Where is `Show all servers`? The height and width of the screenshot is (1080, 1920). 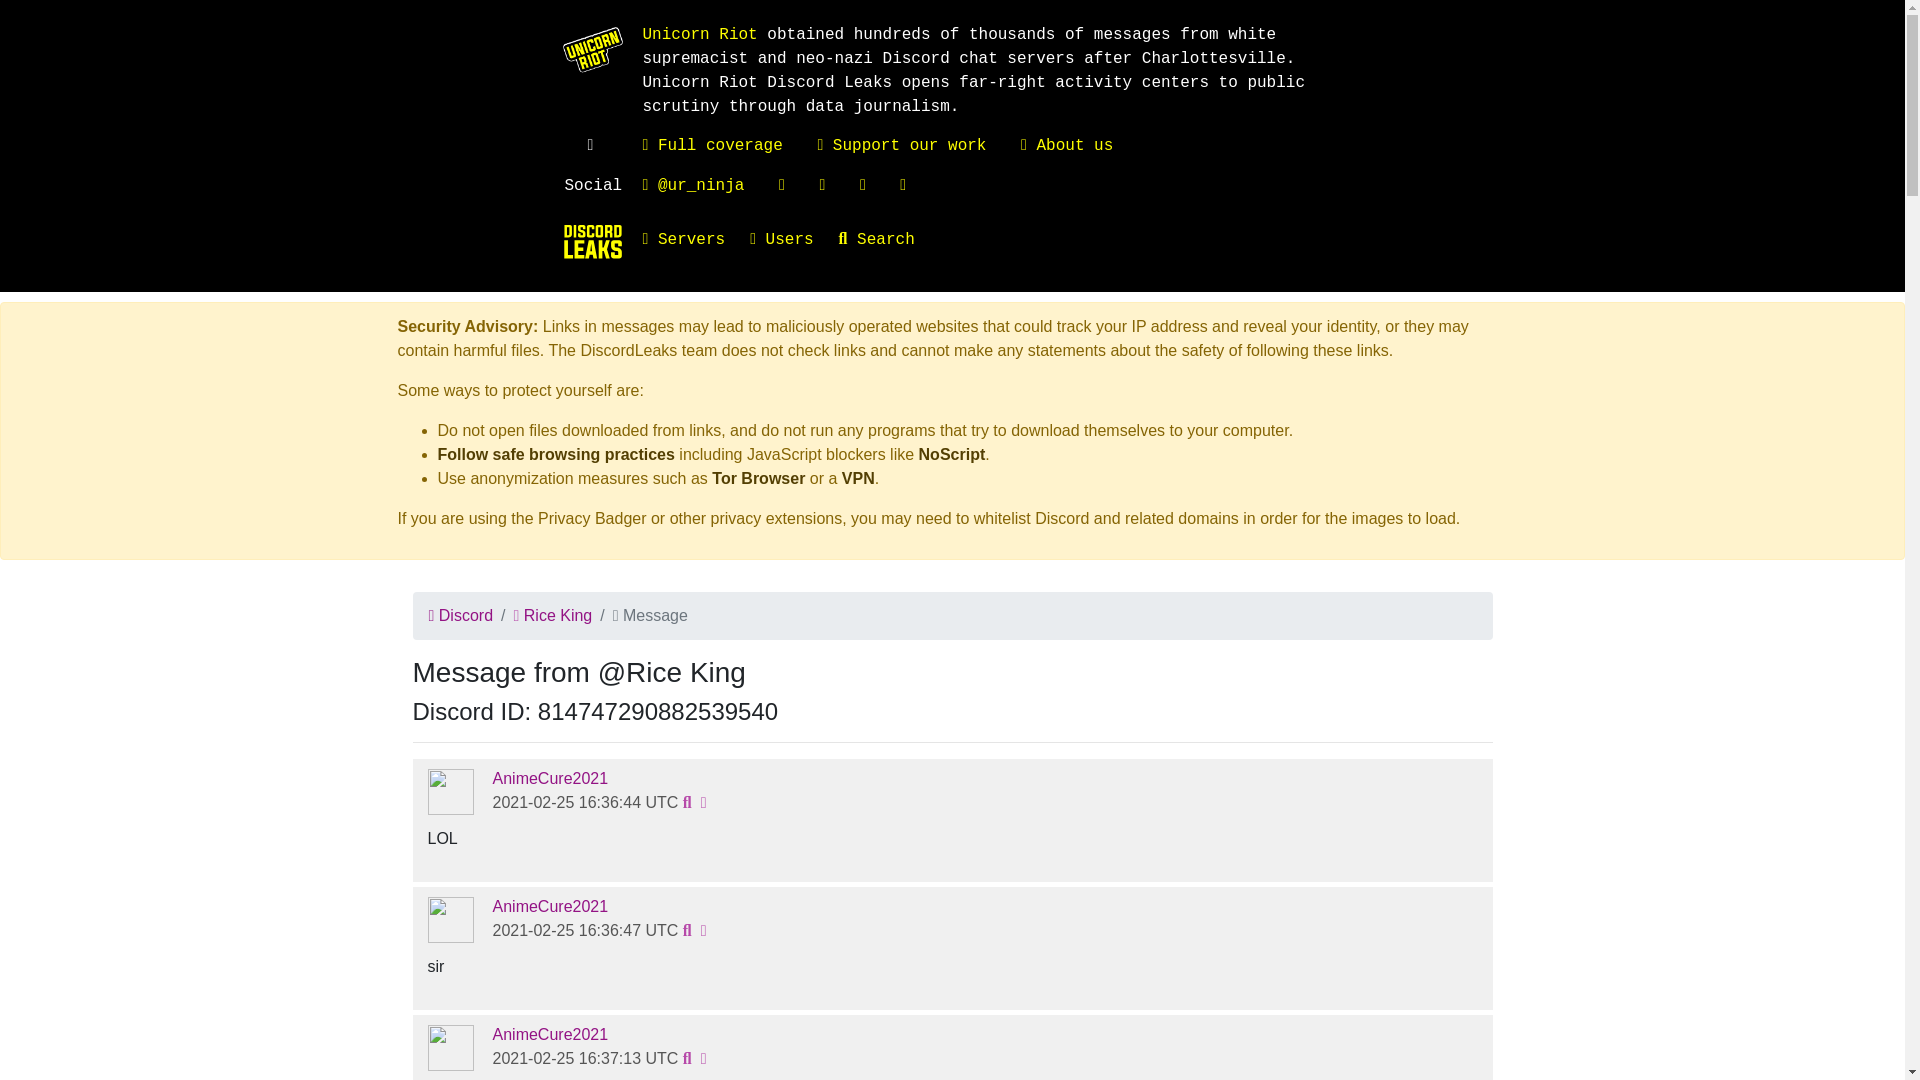 Show all servers is located at coordinates (696, 240).